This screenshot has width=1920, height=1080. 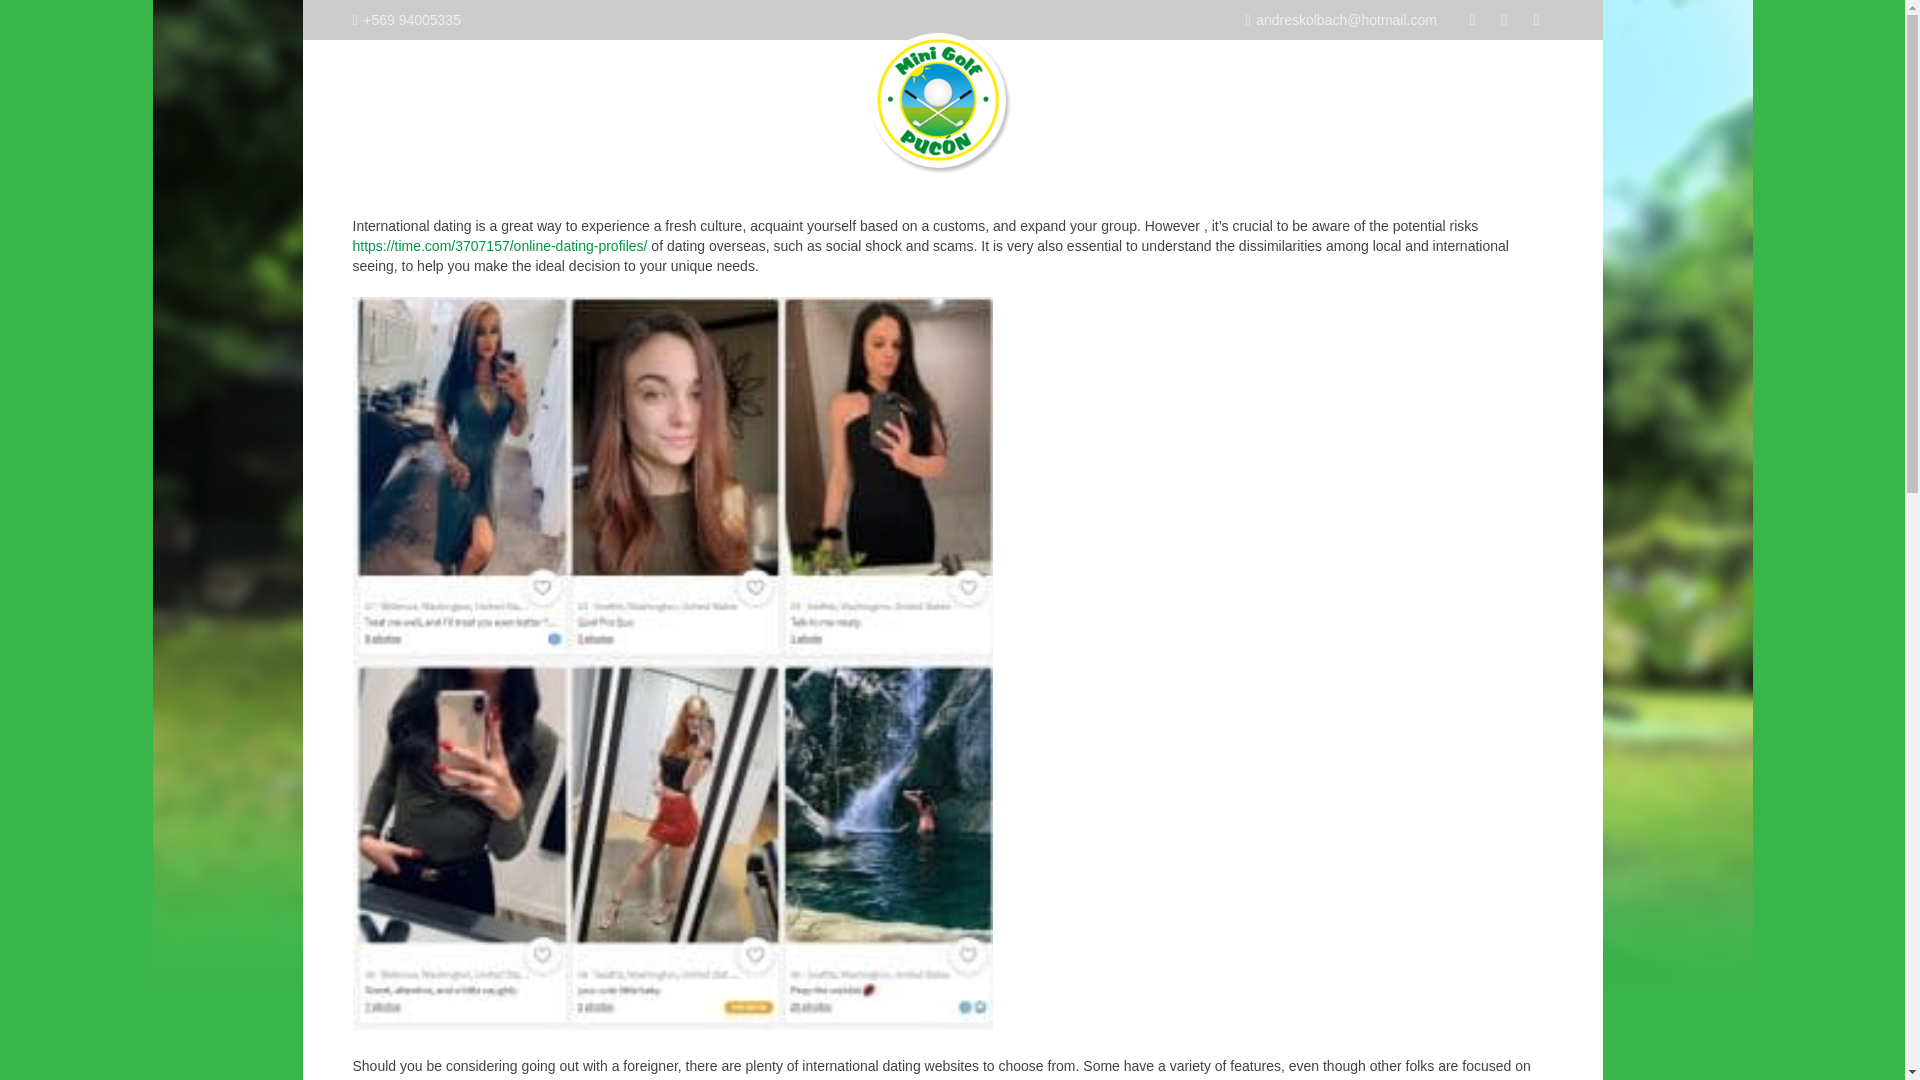 I want to click on MINIGOLF, so click(x=530, y=99).